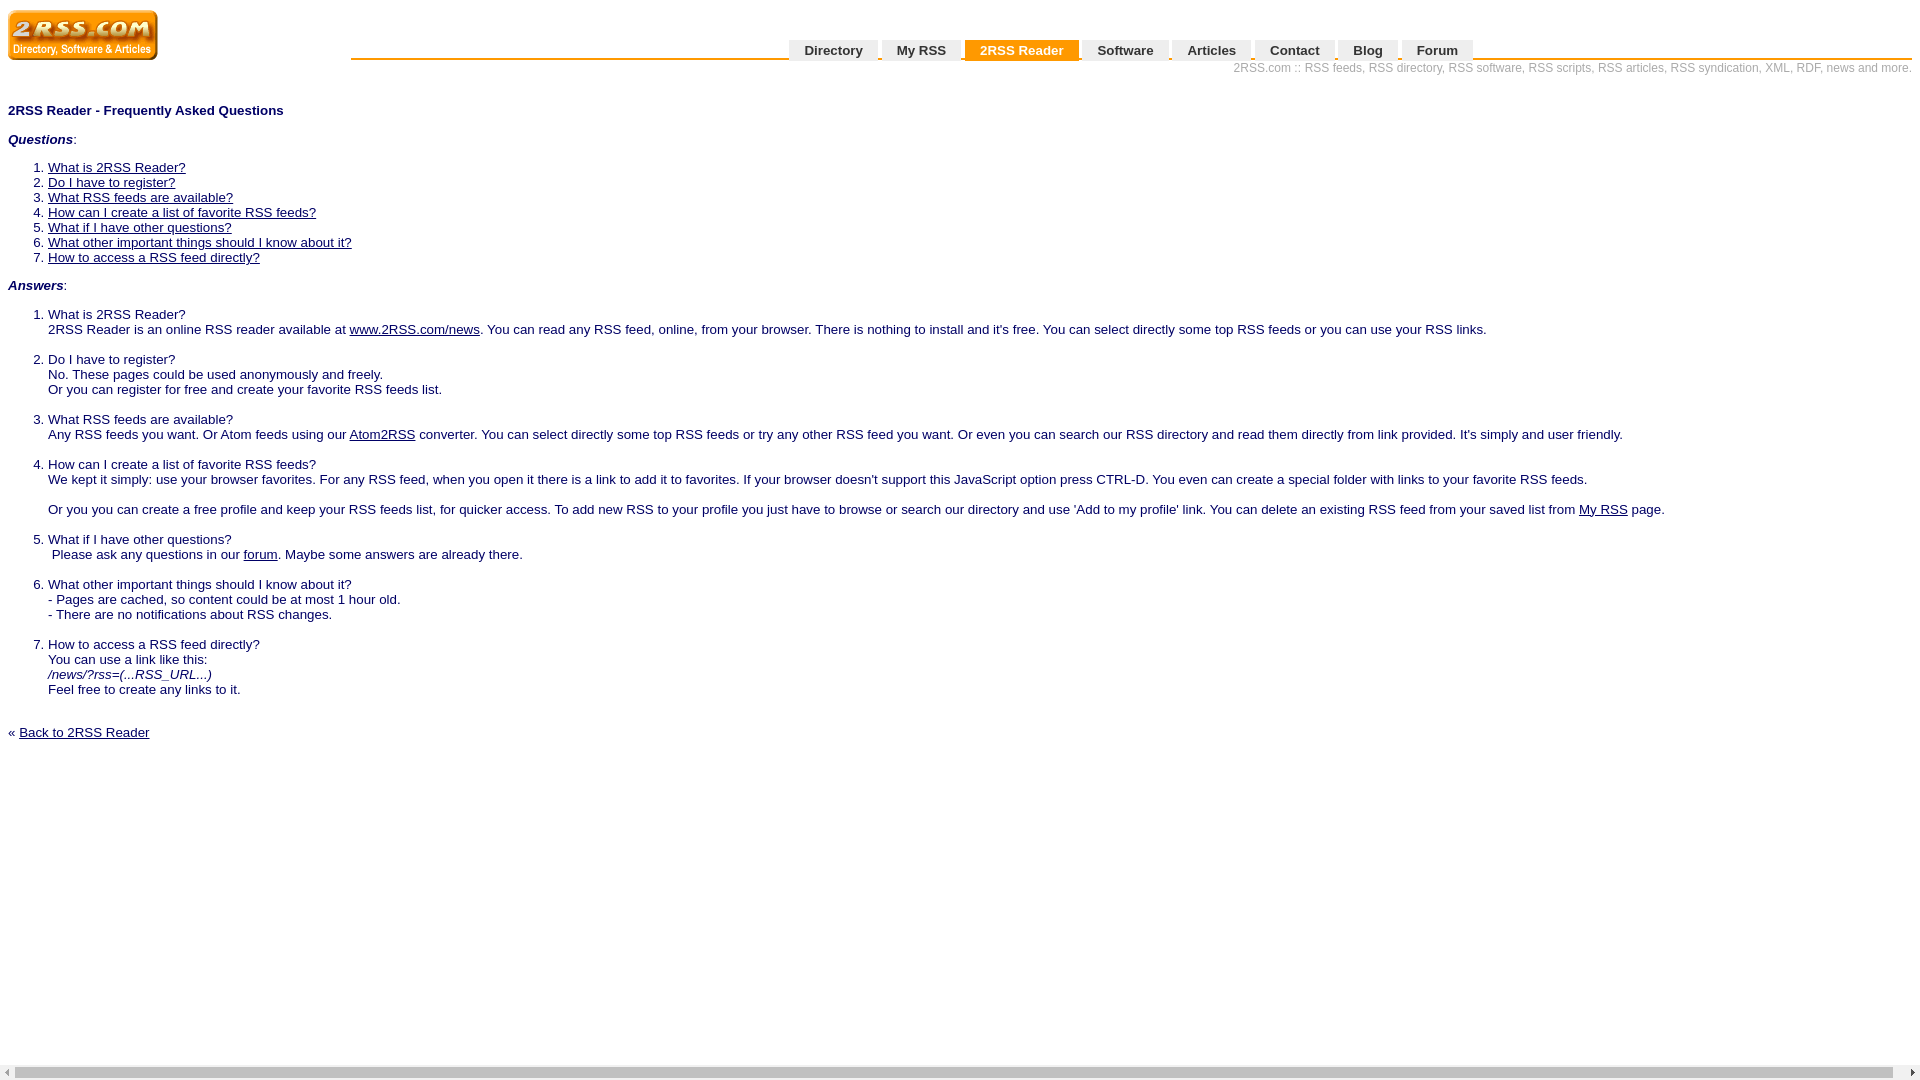  What do you see at coordinates (200, 242) in the screenshot?
I see `What other important things should I know about it?` at bounding box center [200, 242].